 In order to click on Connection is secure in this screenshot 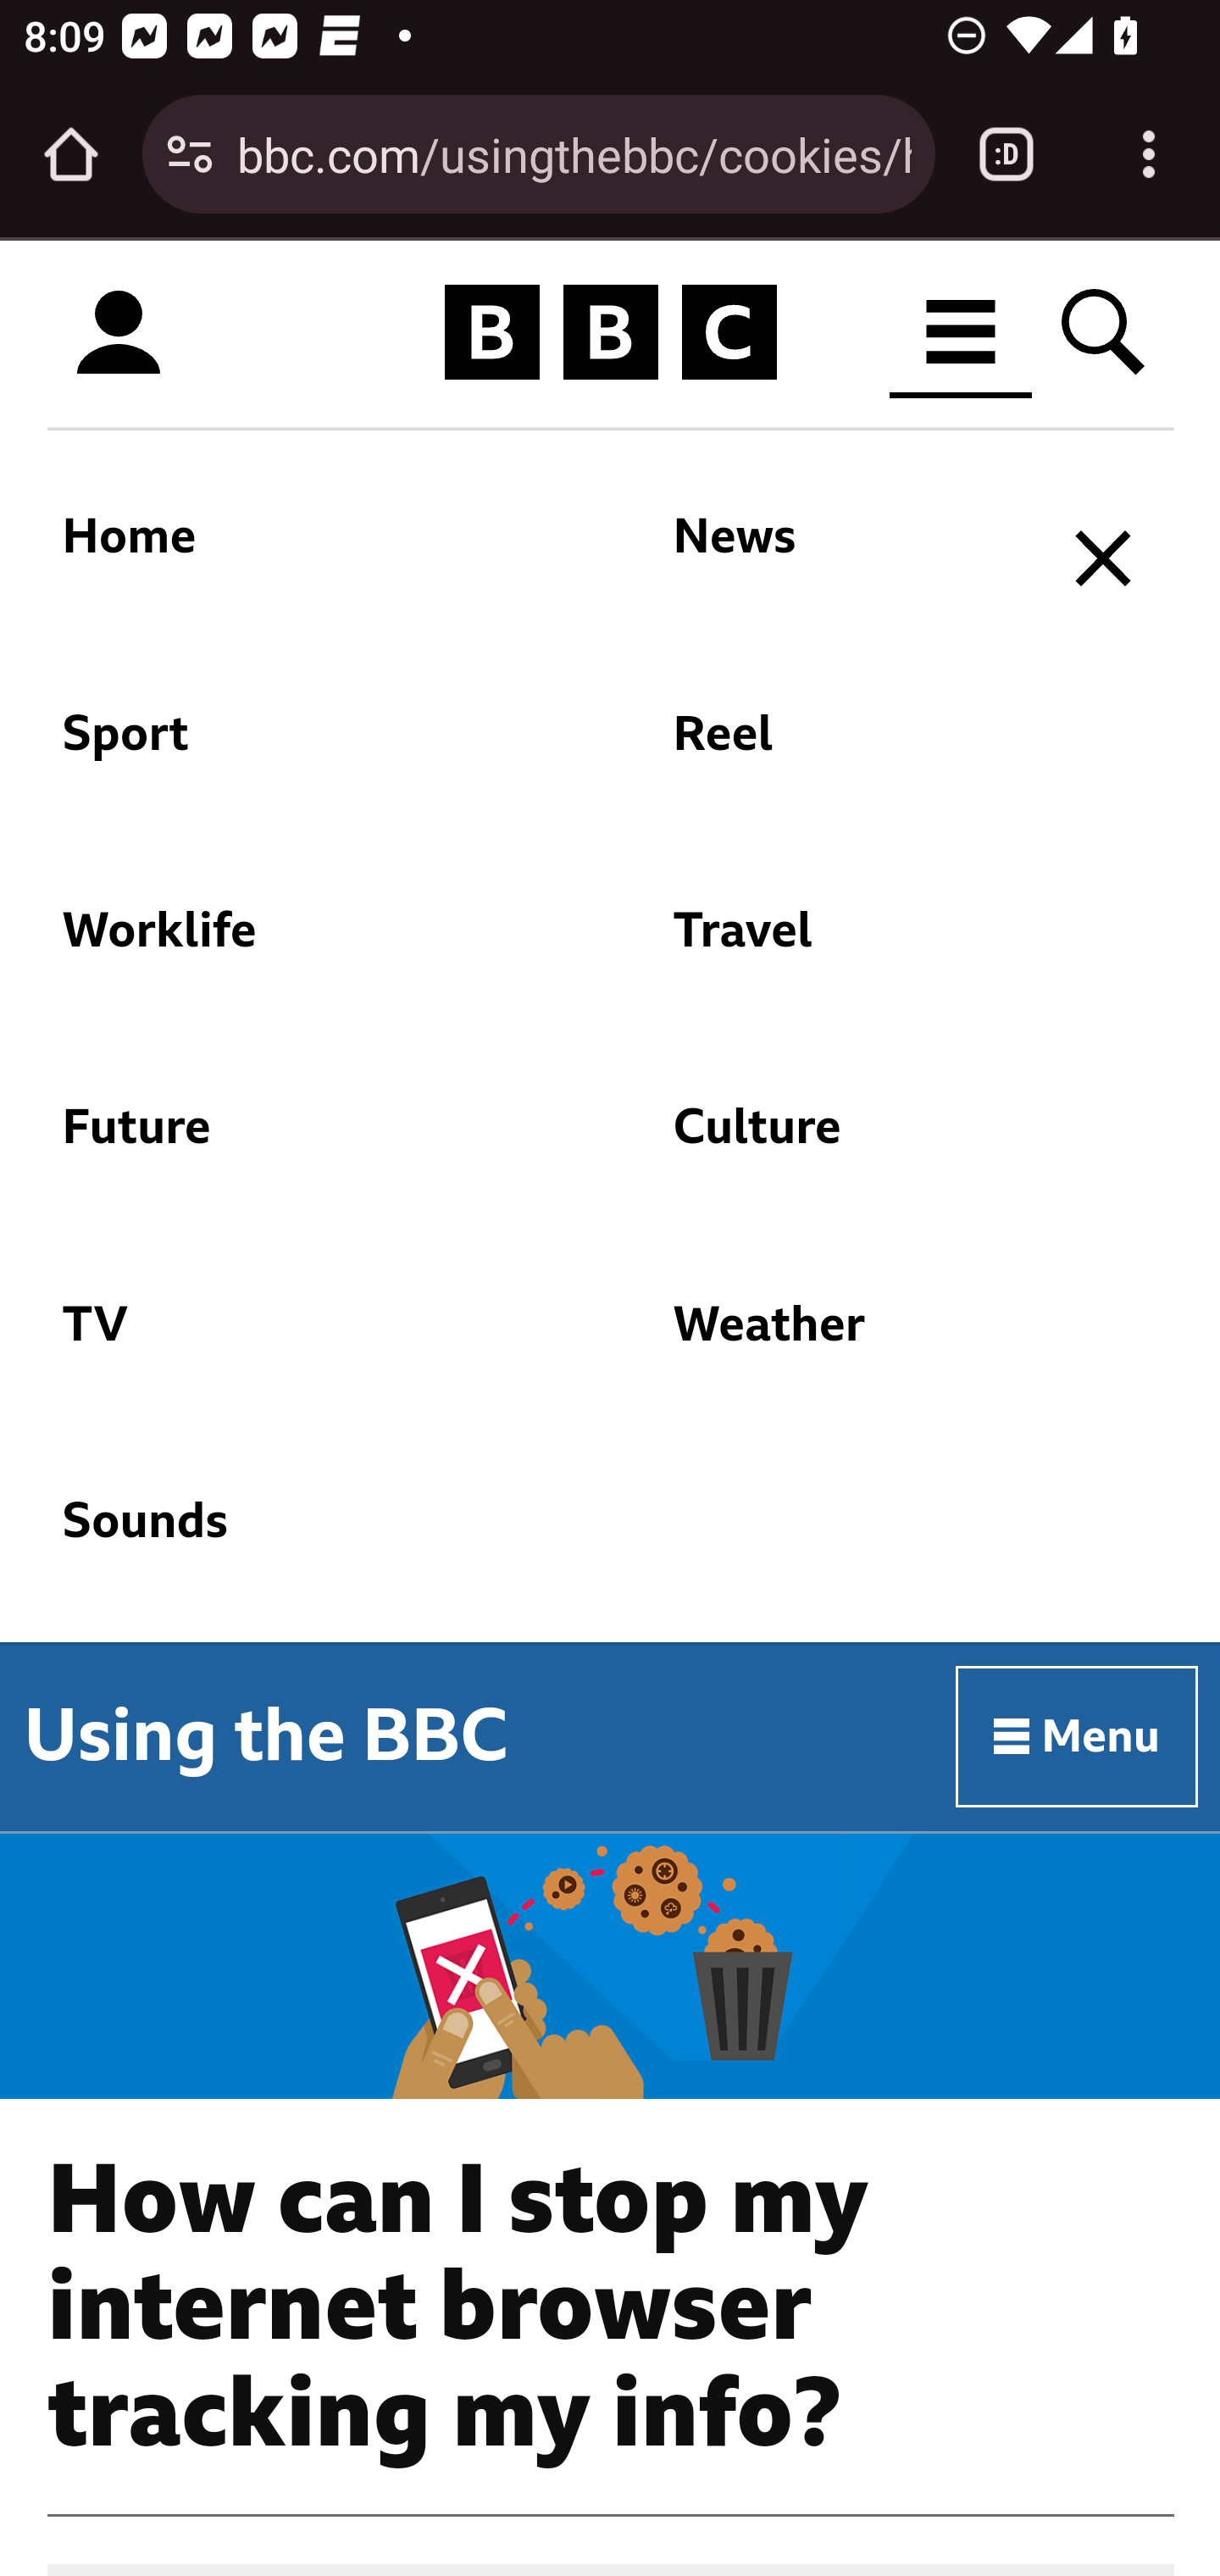, I will do `click(190, 154)`.